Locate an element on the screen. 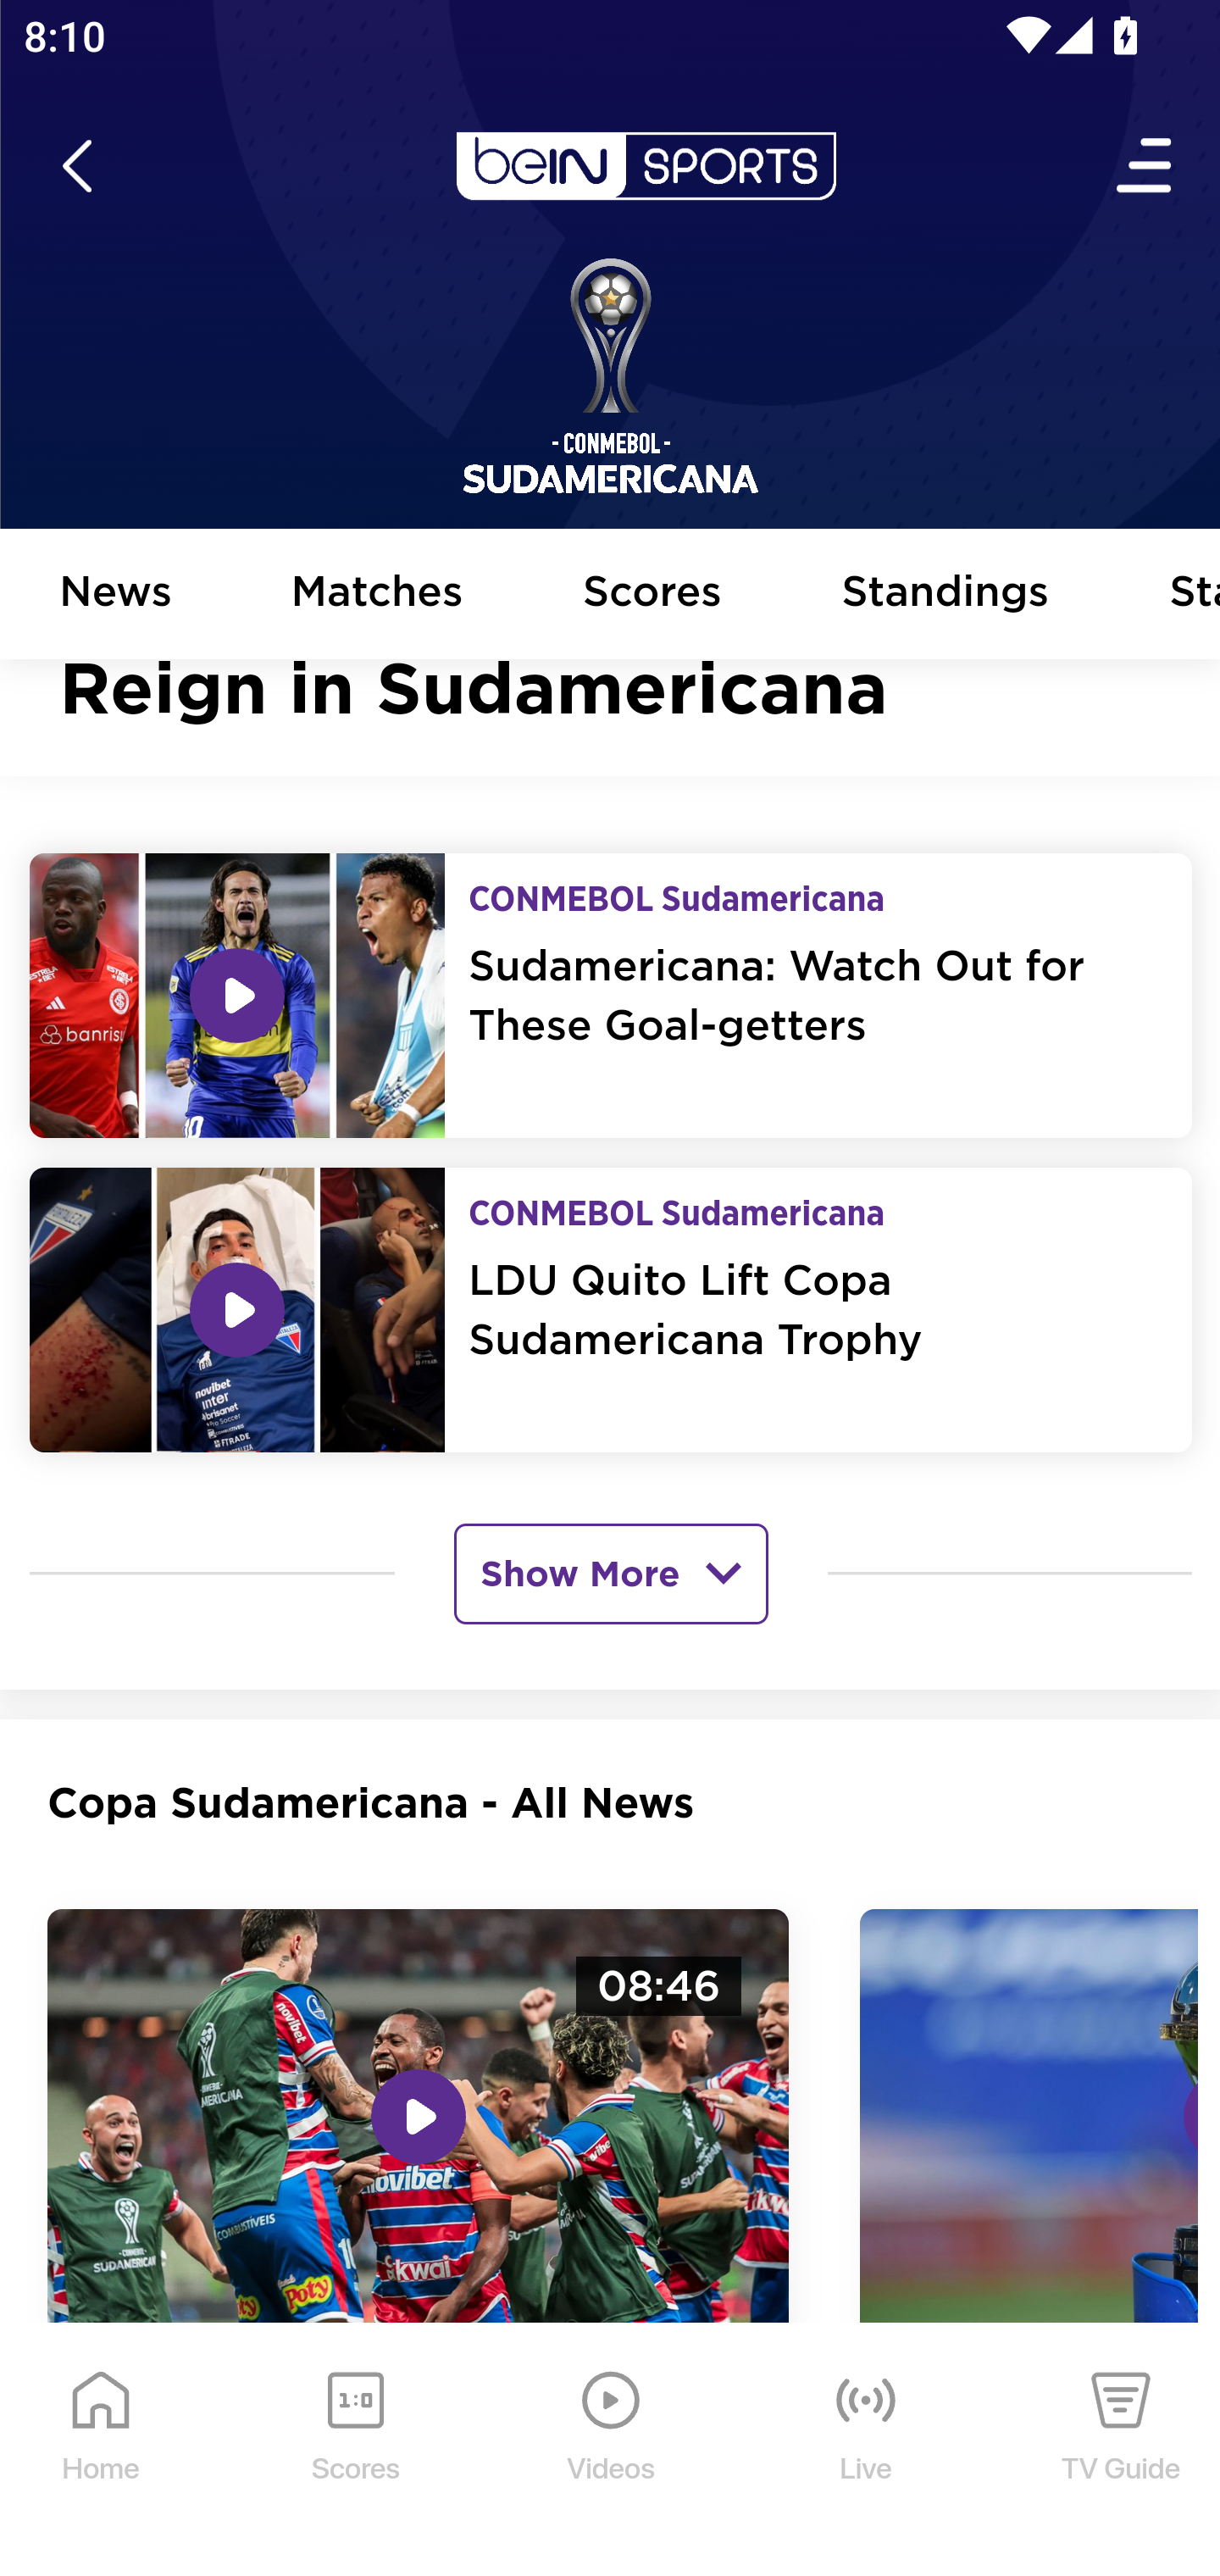  Scores is located at coordinates (654, 595).